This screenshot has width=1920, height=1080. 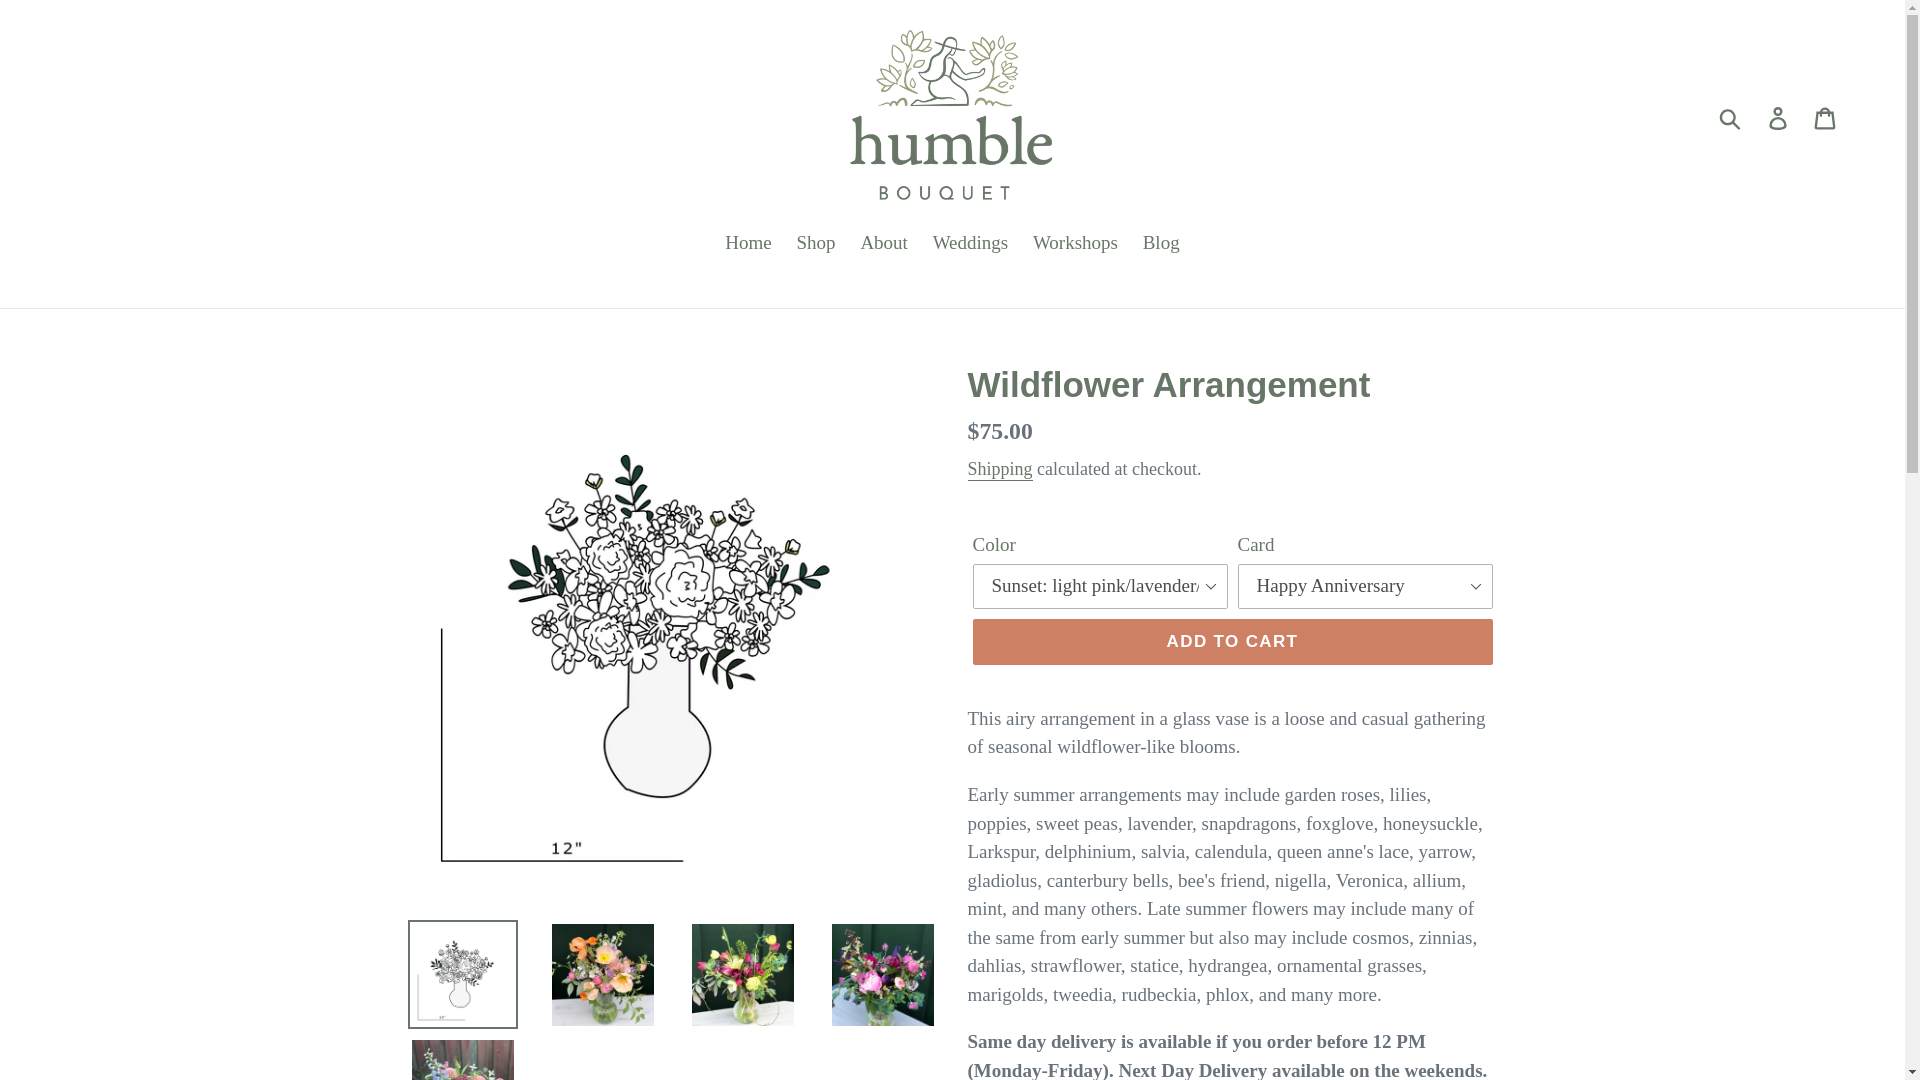 I want to click on Workshops, so click(x=1076, y=244).